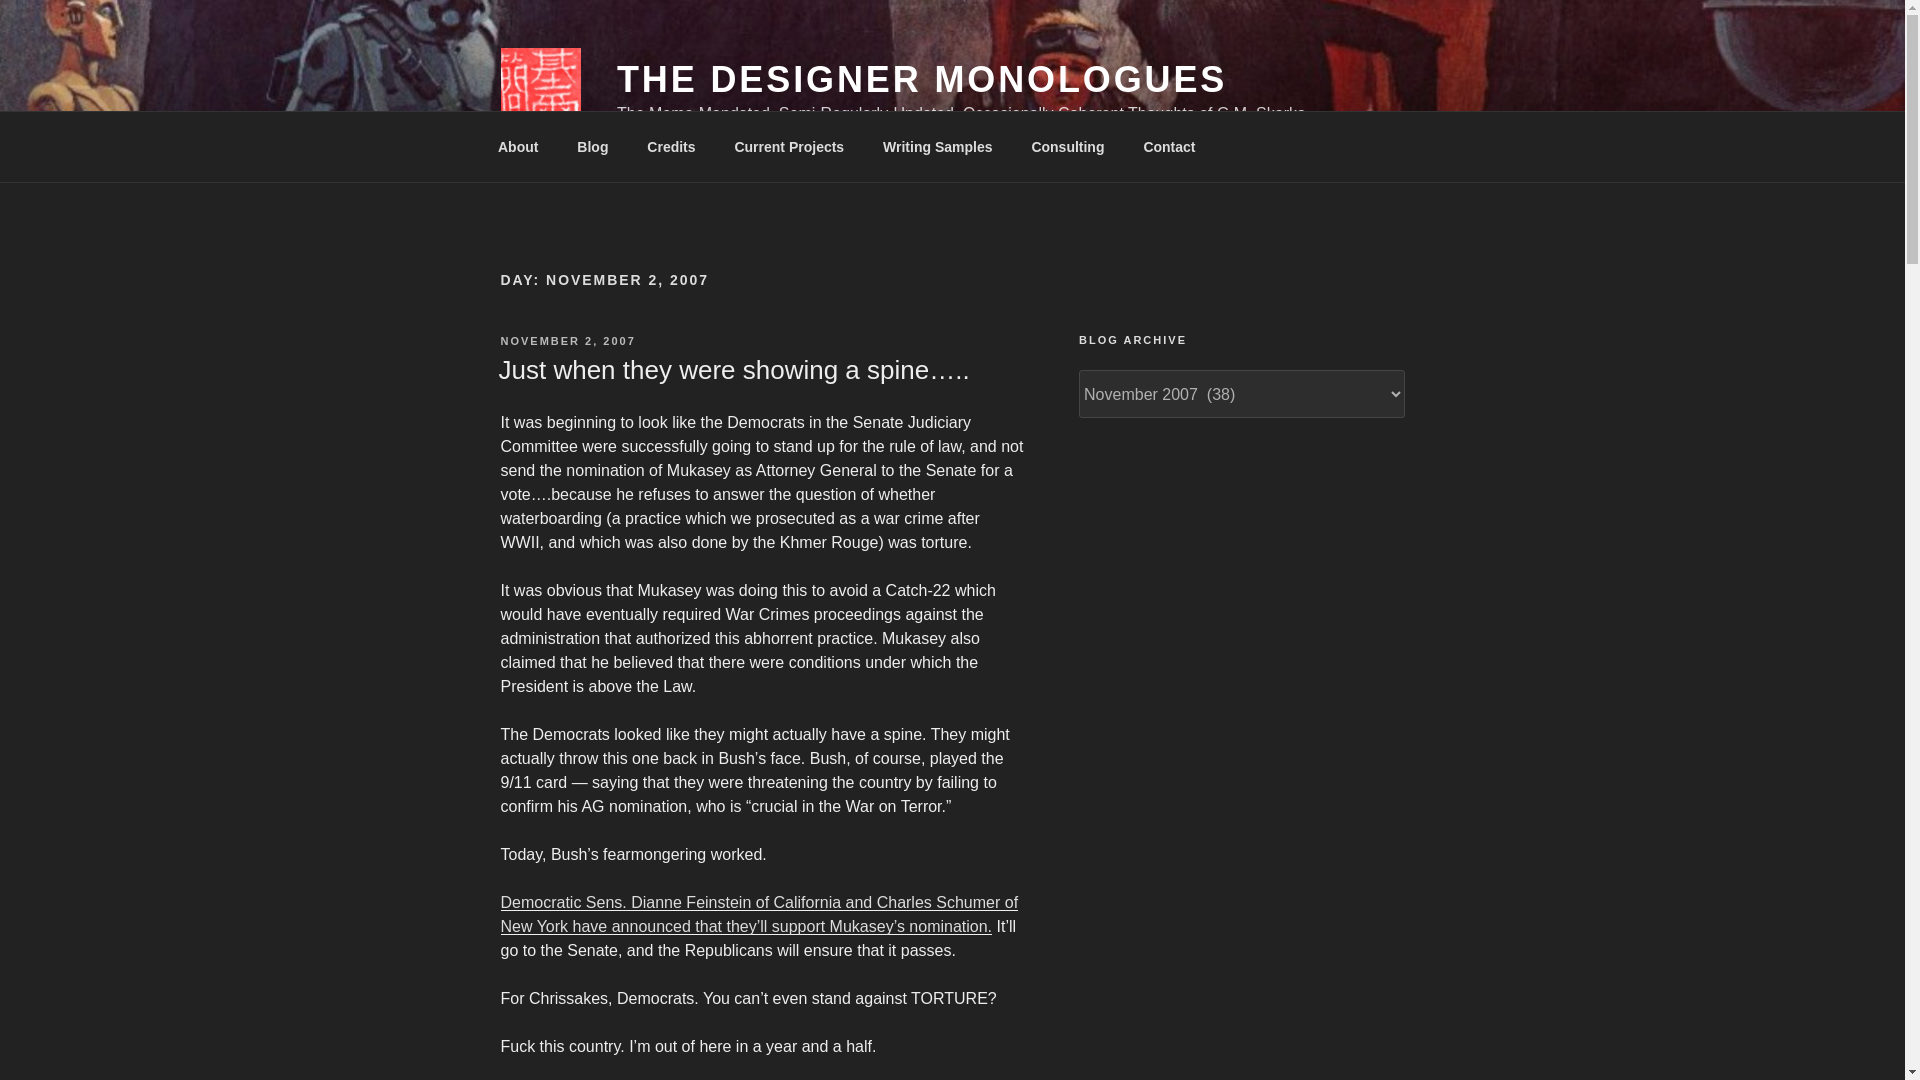 The image size is (1920, 1080). Describe the element at coordinates (789, 146) in the screenshot. I see `Current Projects` at that location.